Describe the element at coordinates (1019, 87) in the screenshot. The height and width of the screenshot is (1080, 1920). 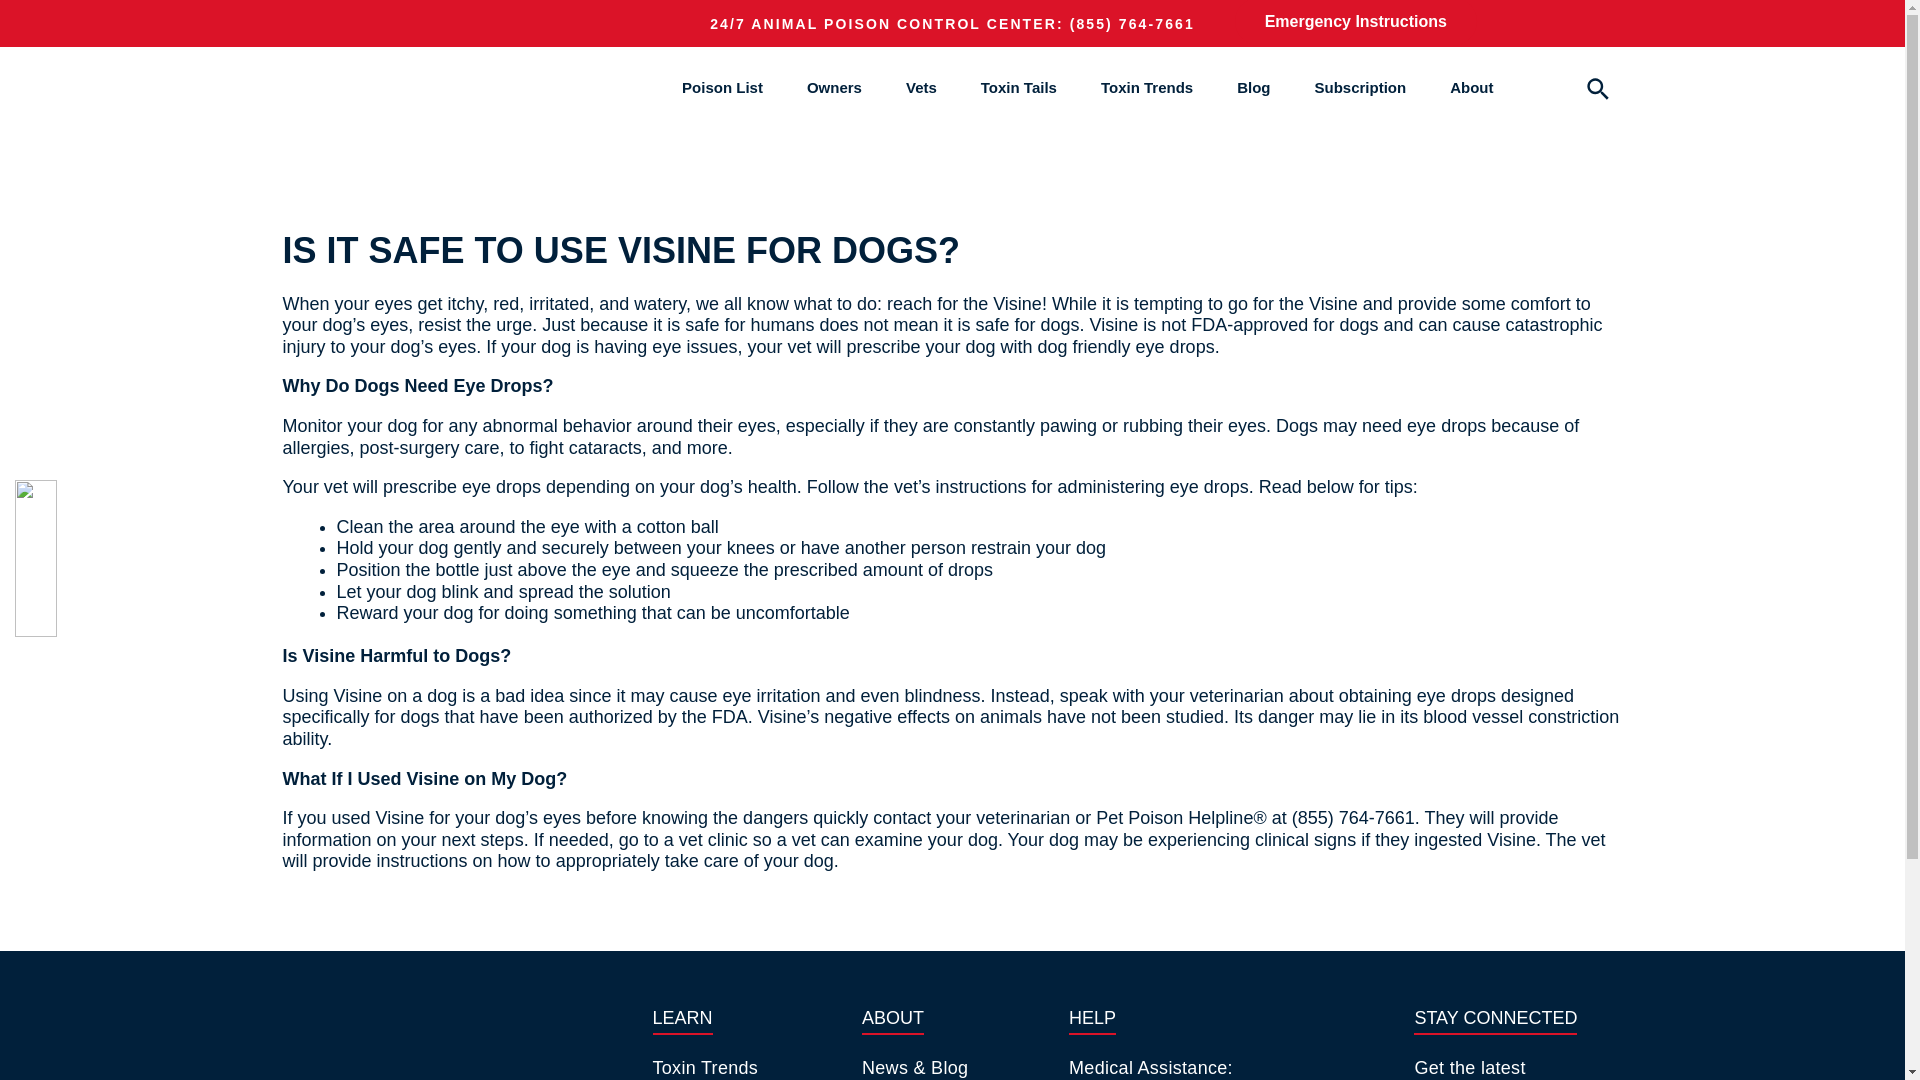
I see `Toxin Tails` at that location.